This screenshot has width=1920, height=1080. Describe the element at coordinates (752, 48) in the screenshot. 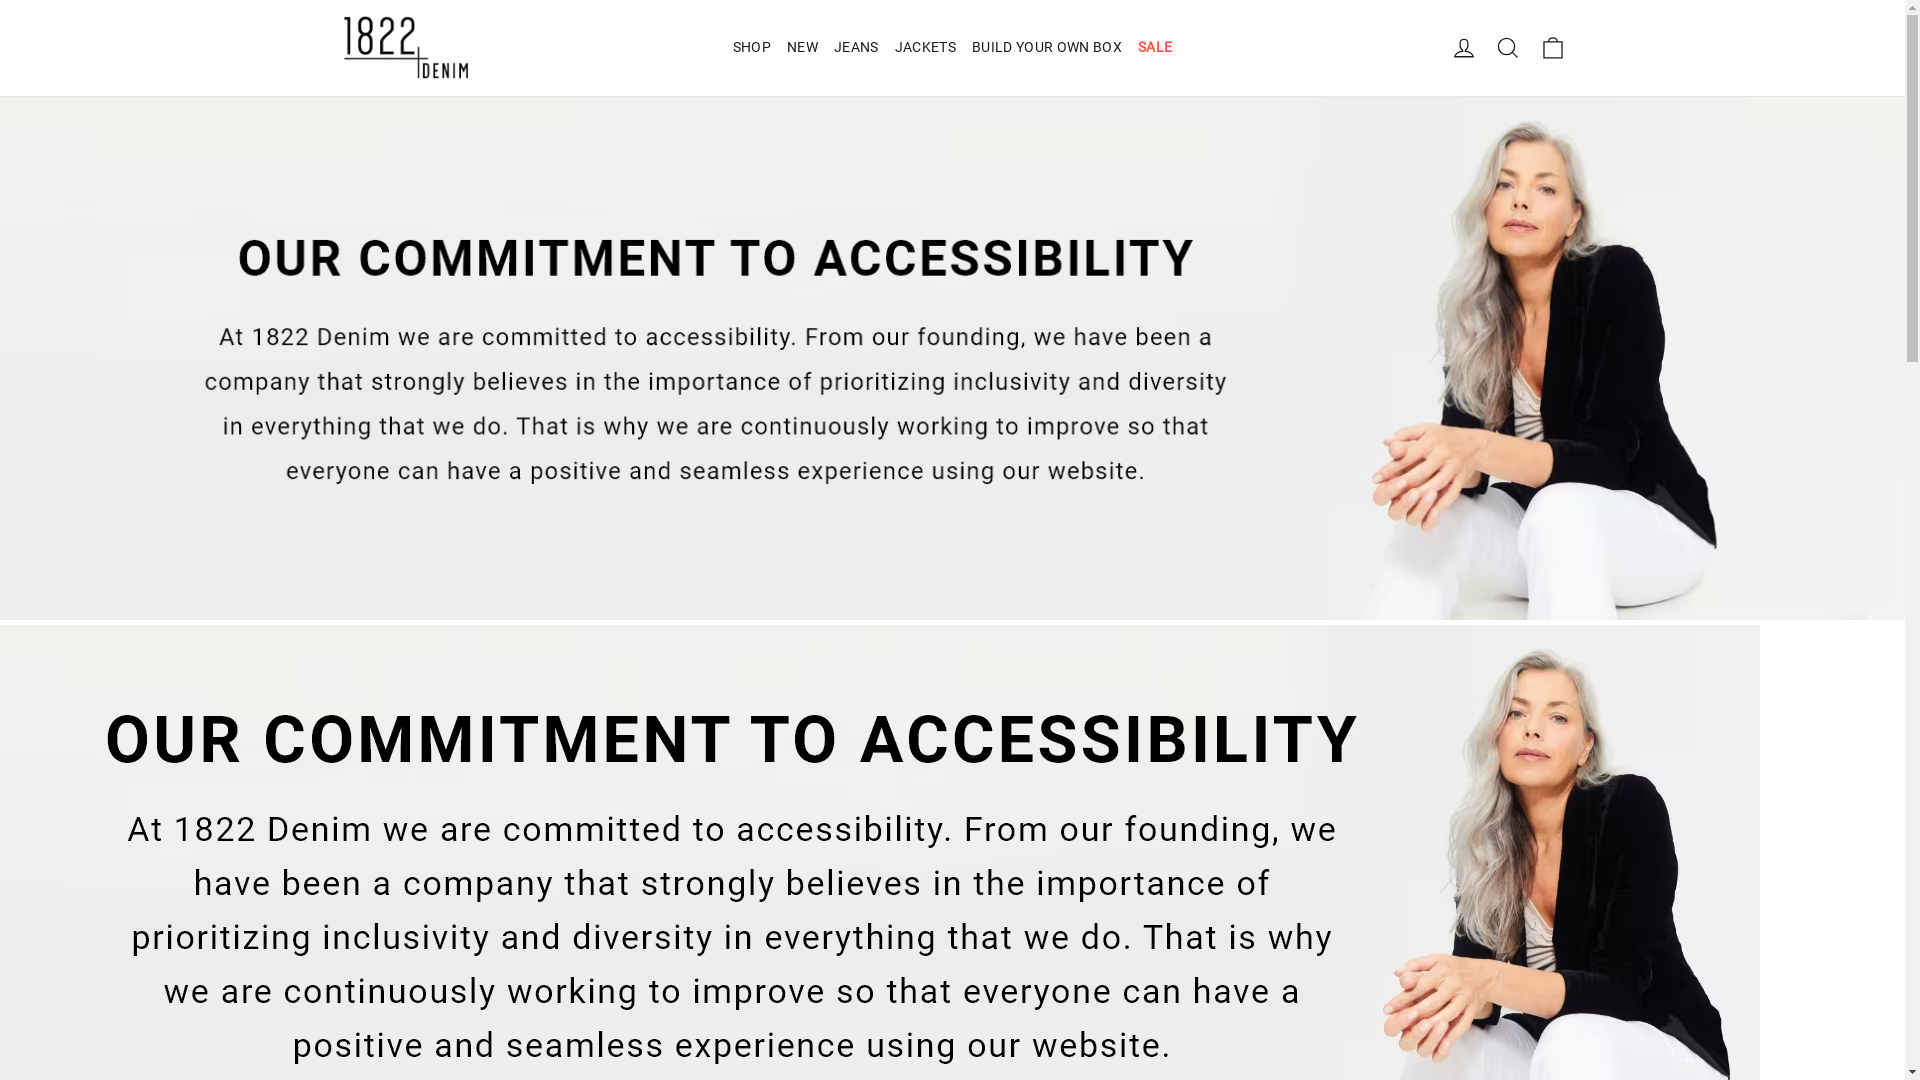

I see `SHOP` at that location.